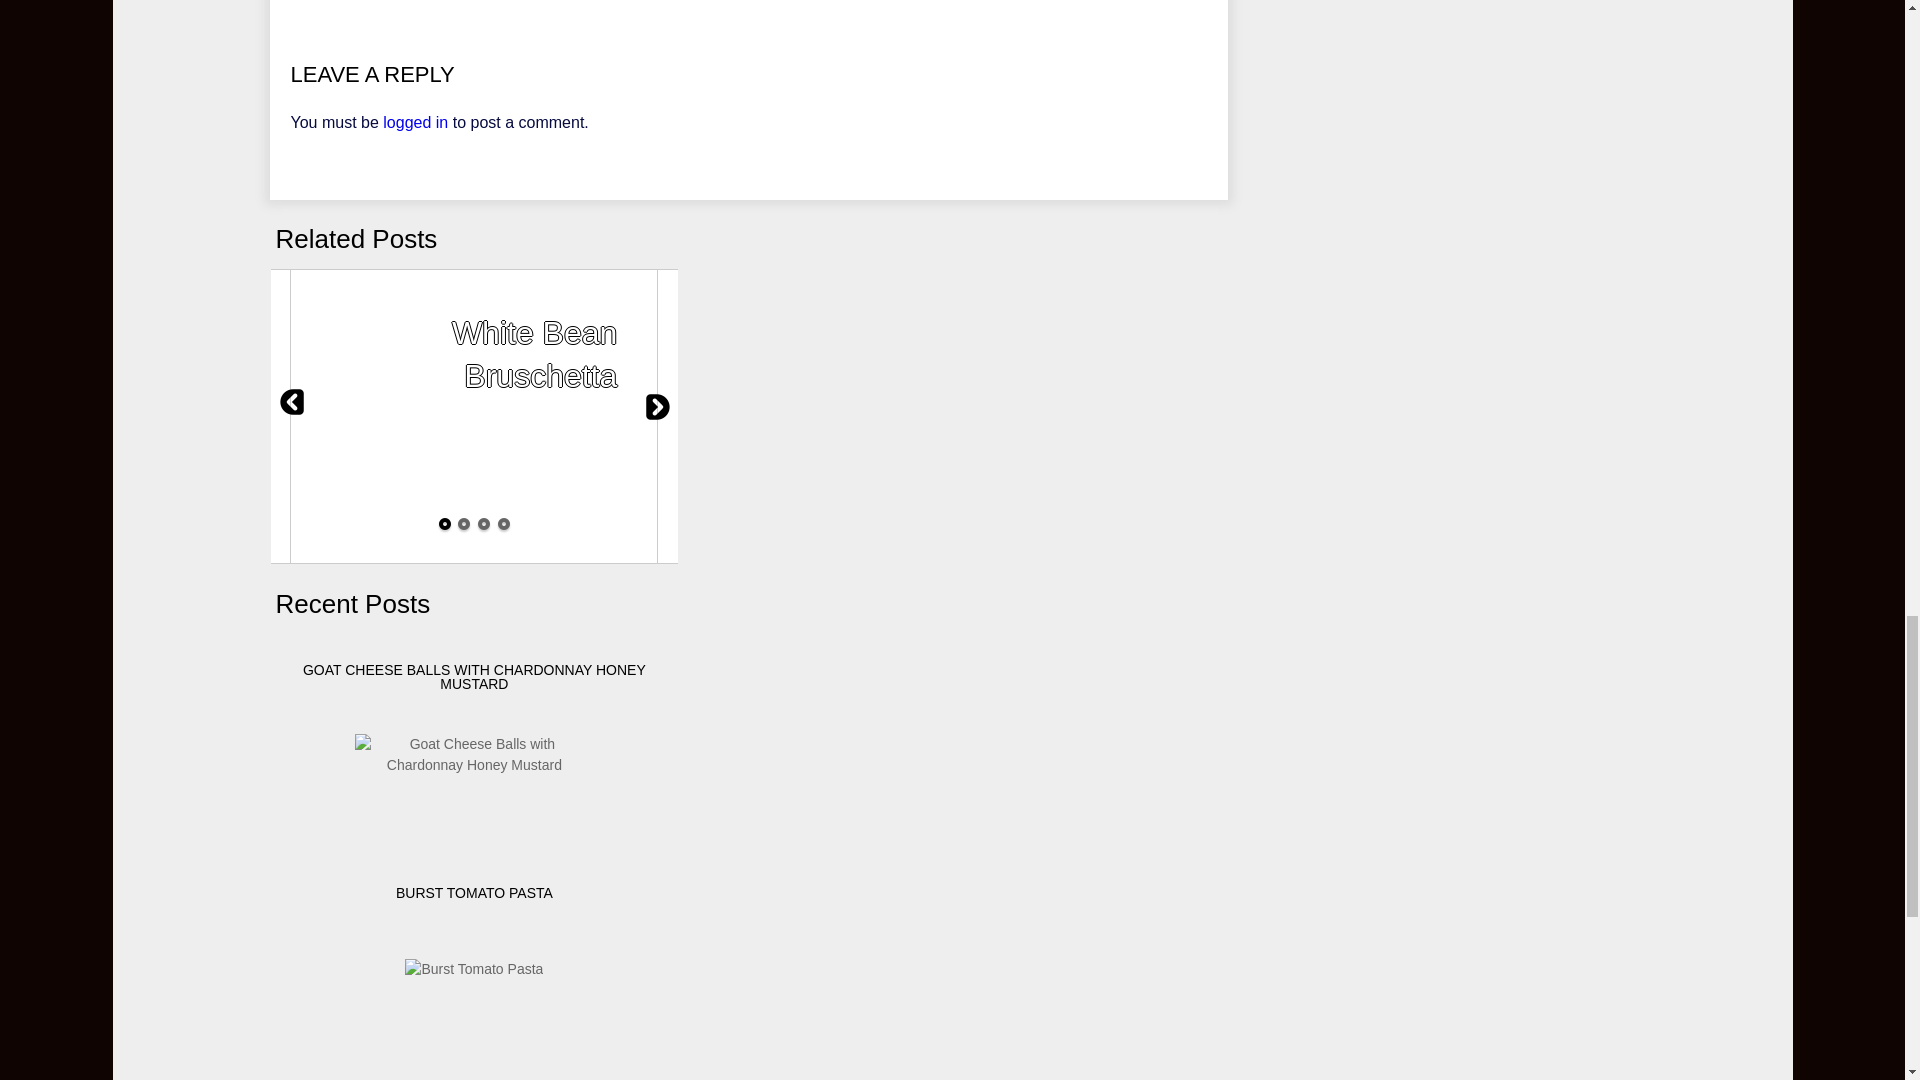 This screenshot has height=1080, width=1920. Describe the element at coordinates (414, 122) in the screenshot. I see `logged in` at that location.